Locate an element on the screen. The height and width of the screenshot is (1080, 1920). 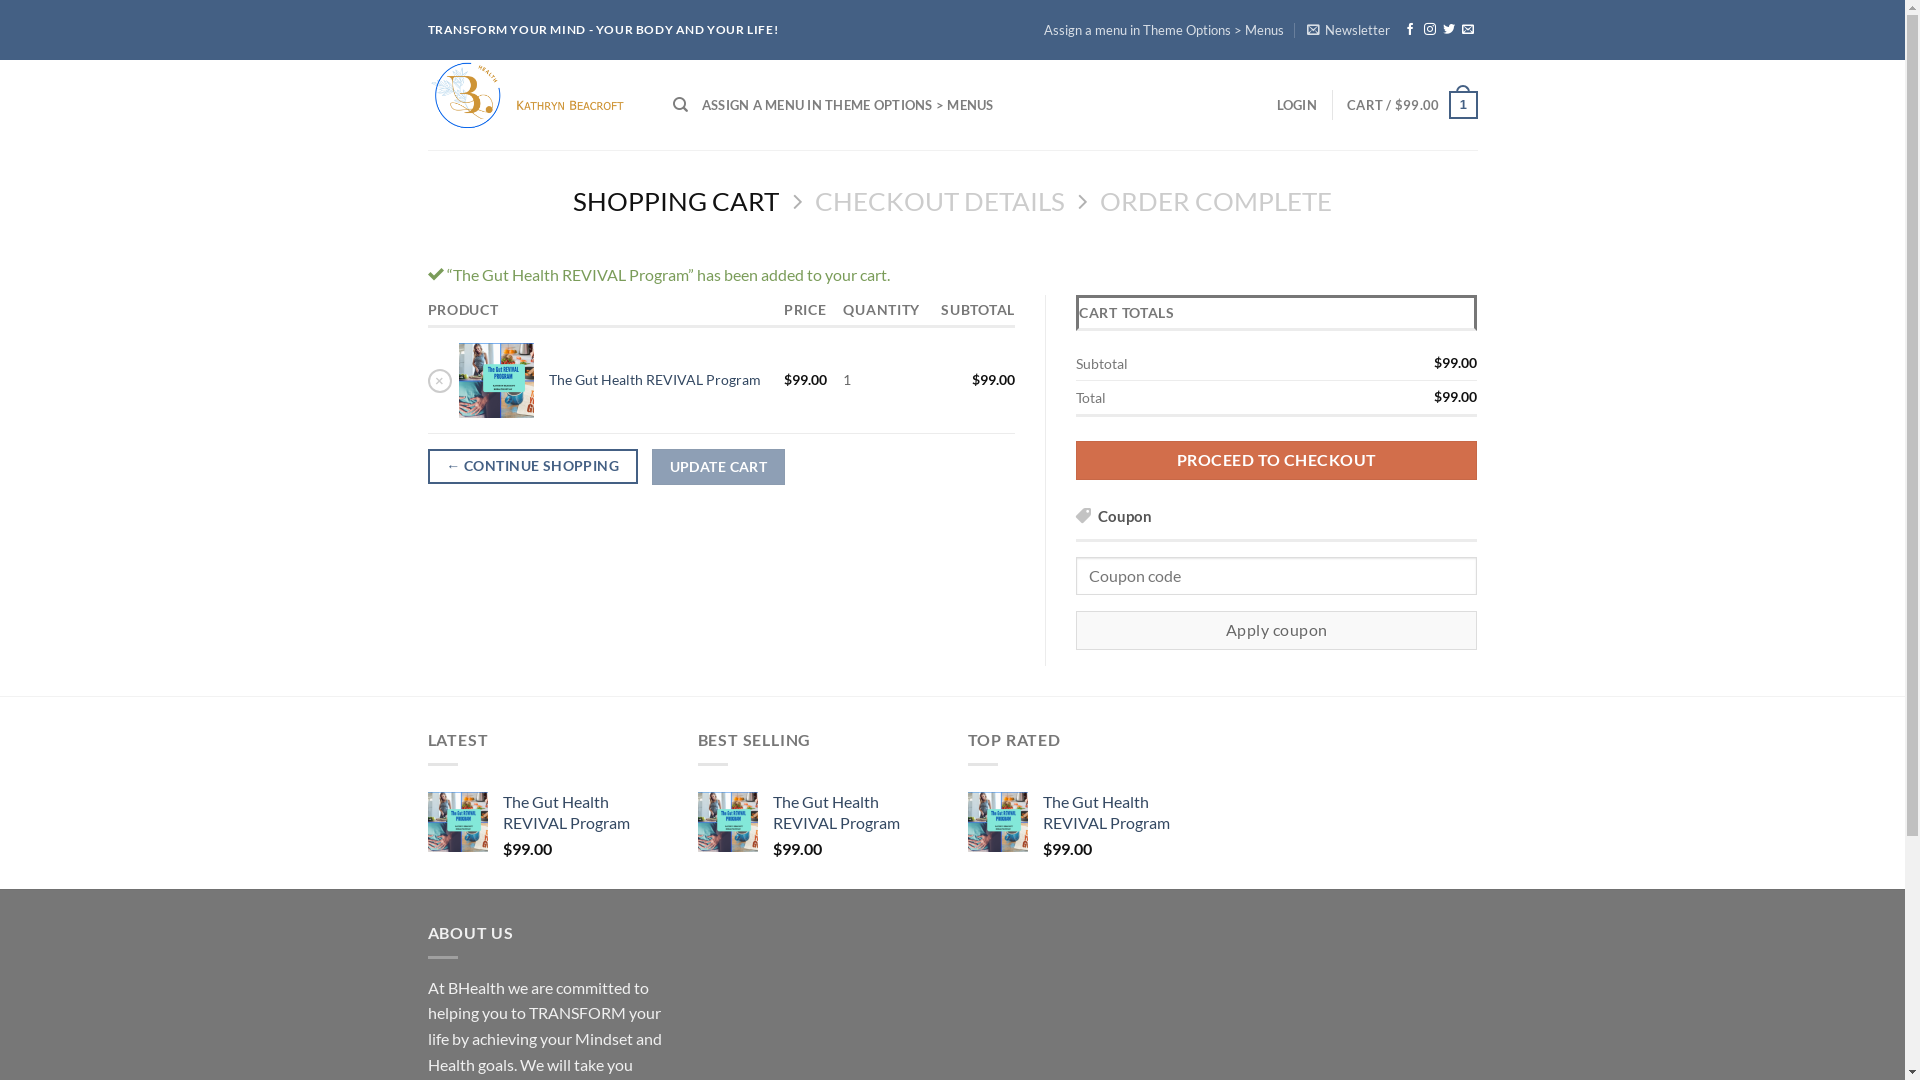
UPDATE CART is located at coordinates (718, 467).